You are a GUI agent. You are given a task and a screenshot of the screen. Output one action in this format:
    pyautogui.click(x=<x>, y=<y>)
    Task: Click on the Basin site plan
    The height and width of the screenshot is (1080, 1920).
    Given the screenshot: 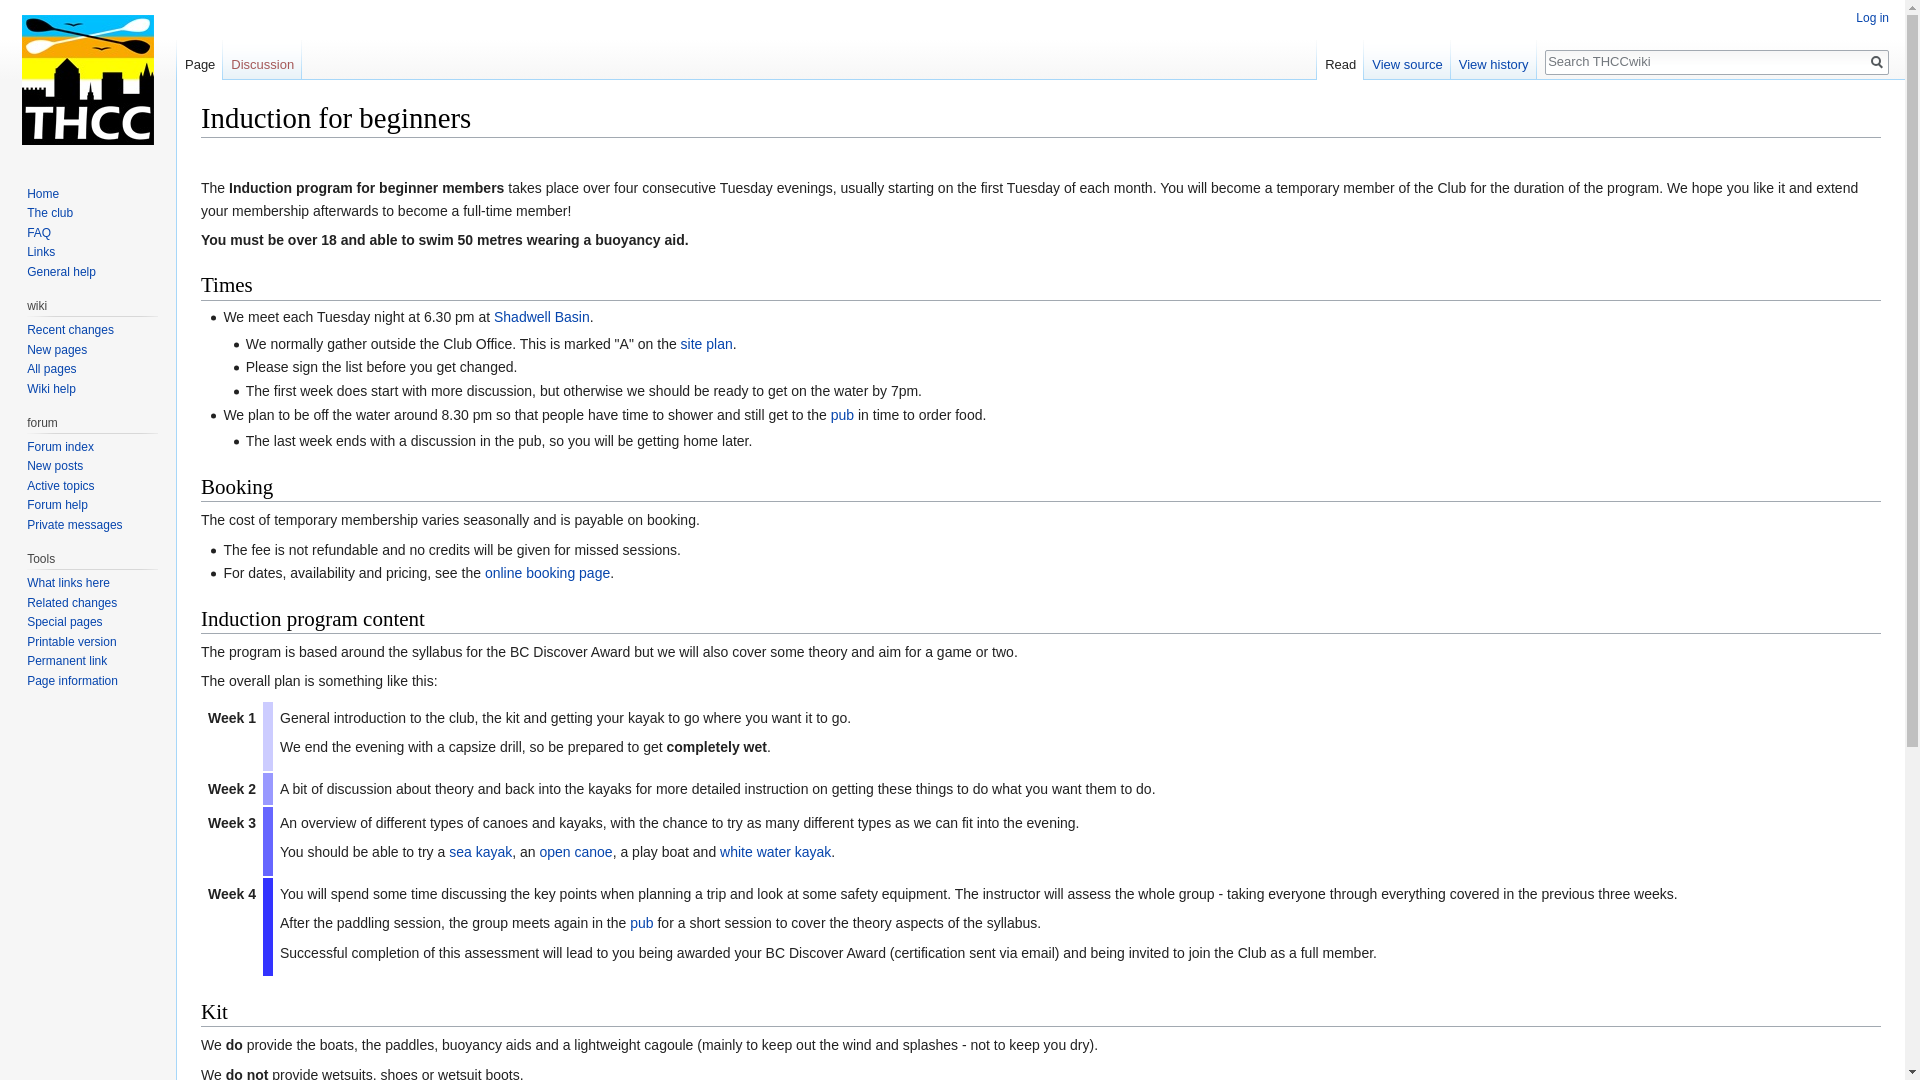 What is the action you would take?
    pyautogui.click(x=707, y=344)
    